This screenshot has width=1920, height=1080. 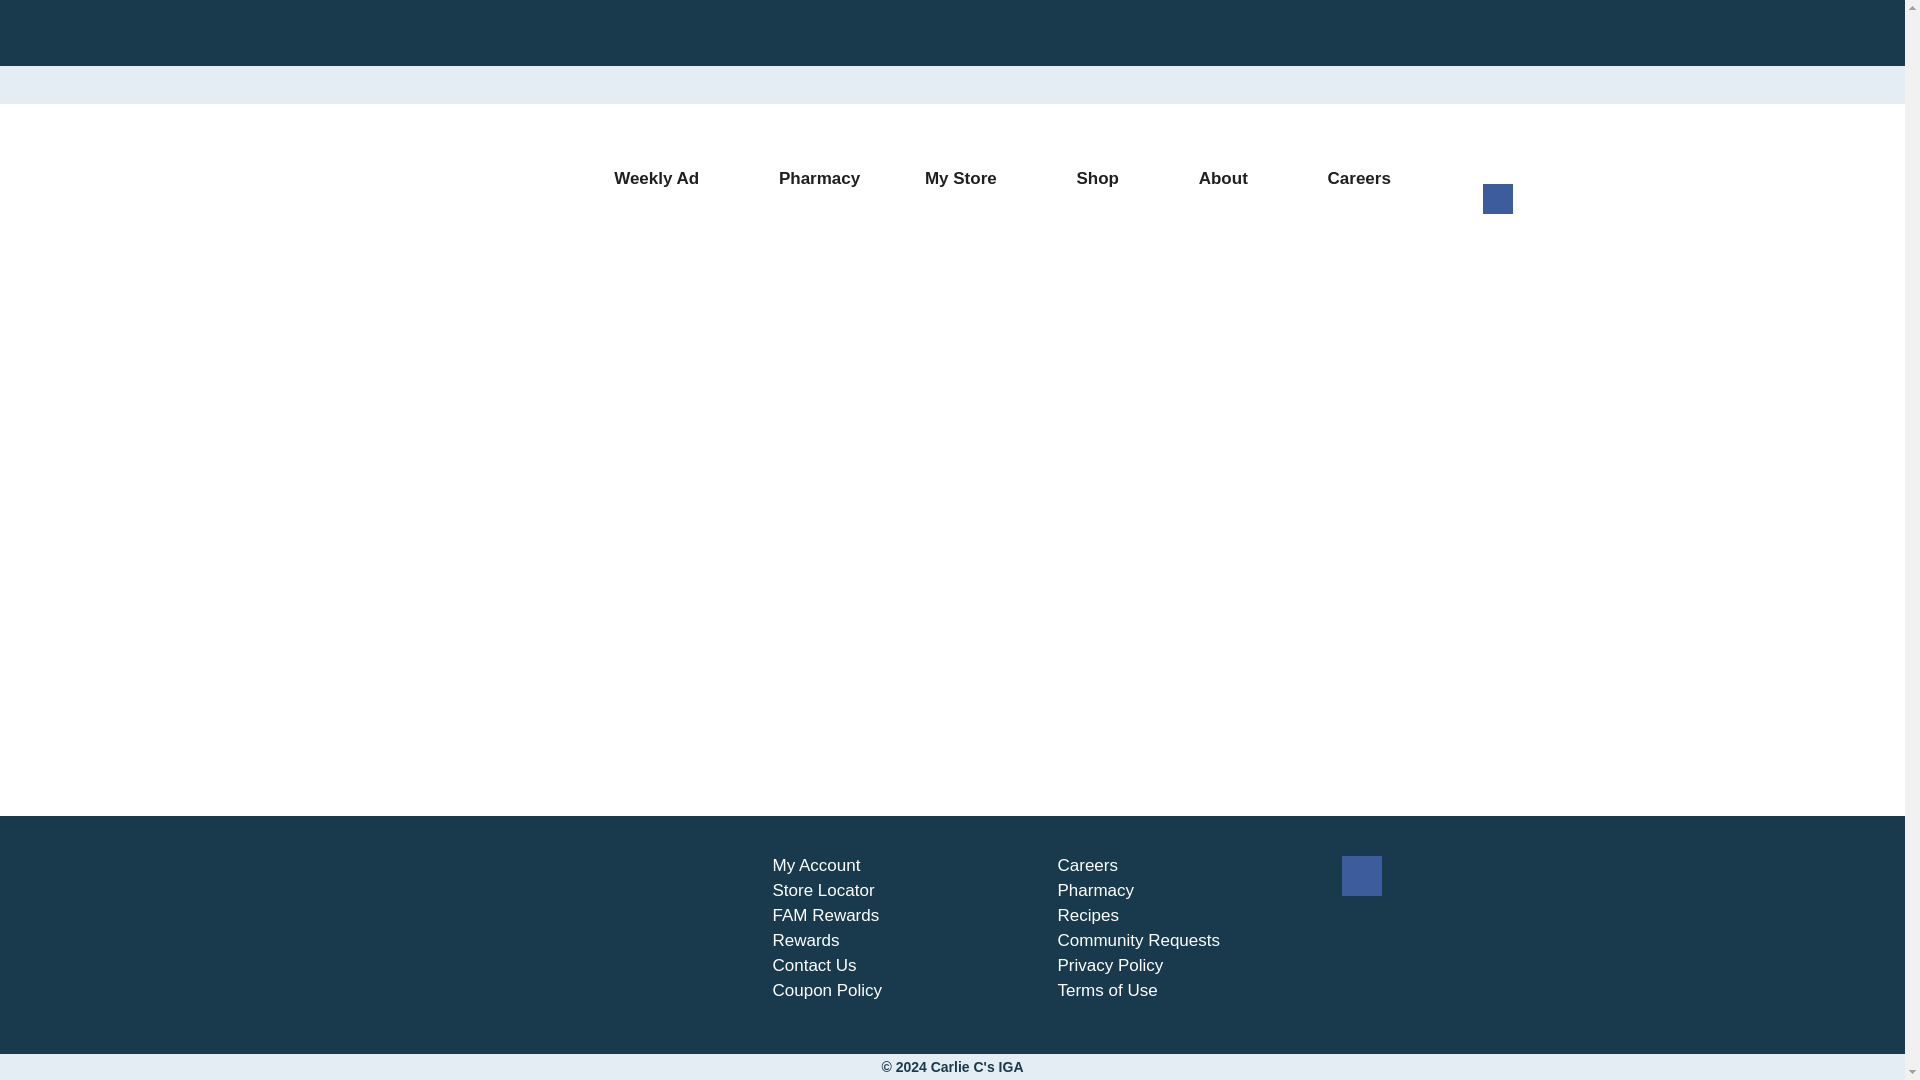 I want to click on FAM Rewards, so click(x=825, y=916).